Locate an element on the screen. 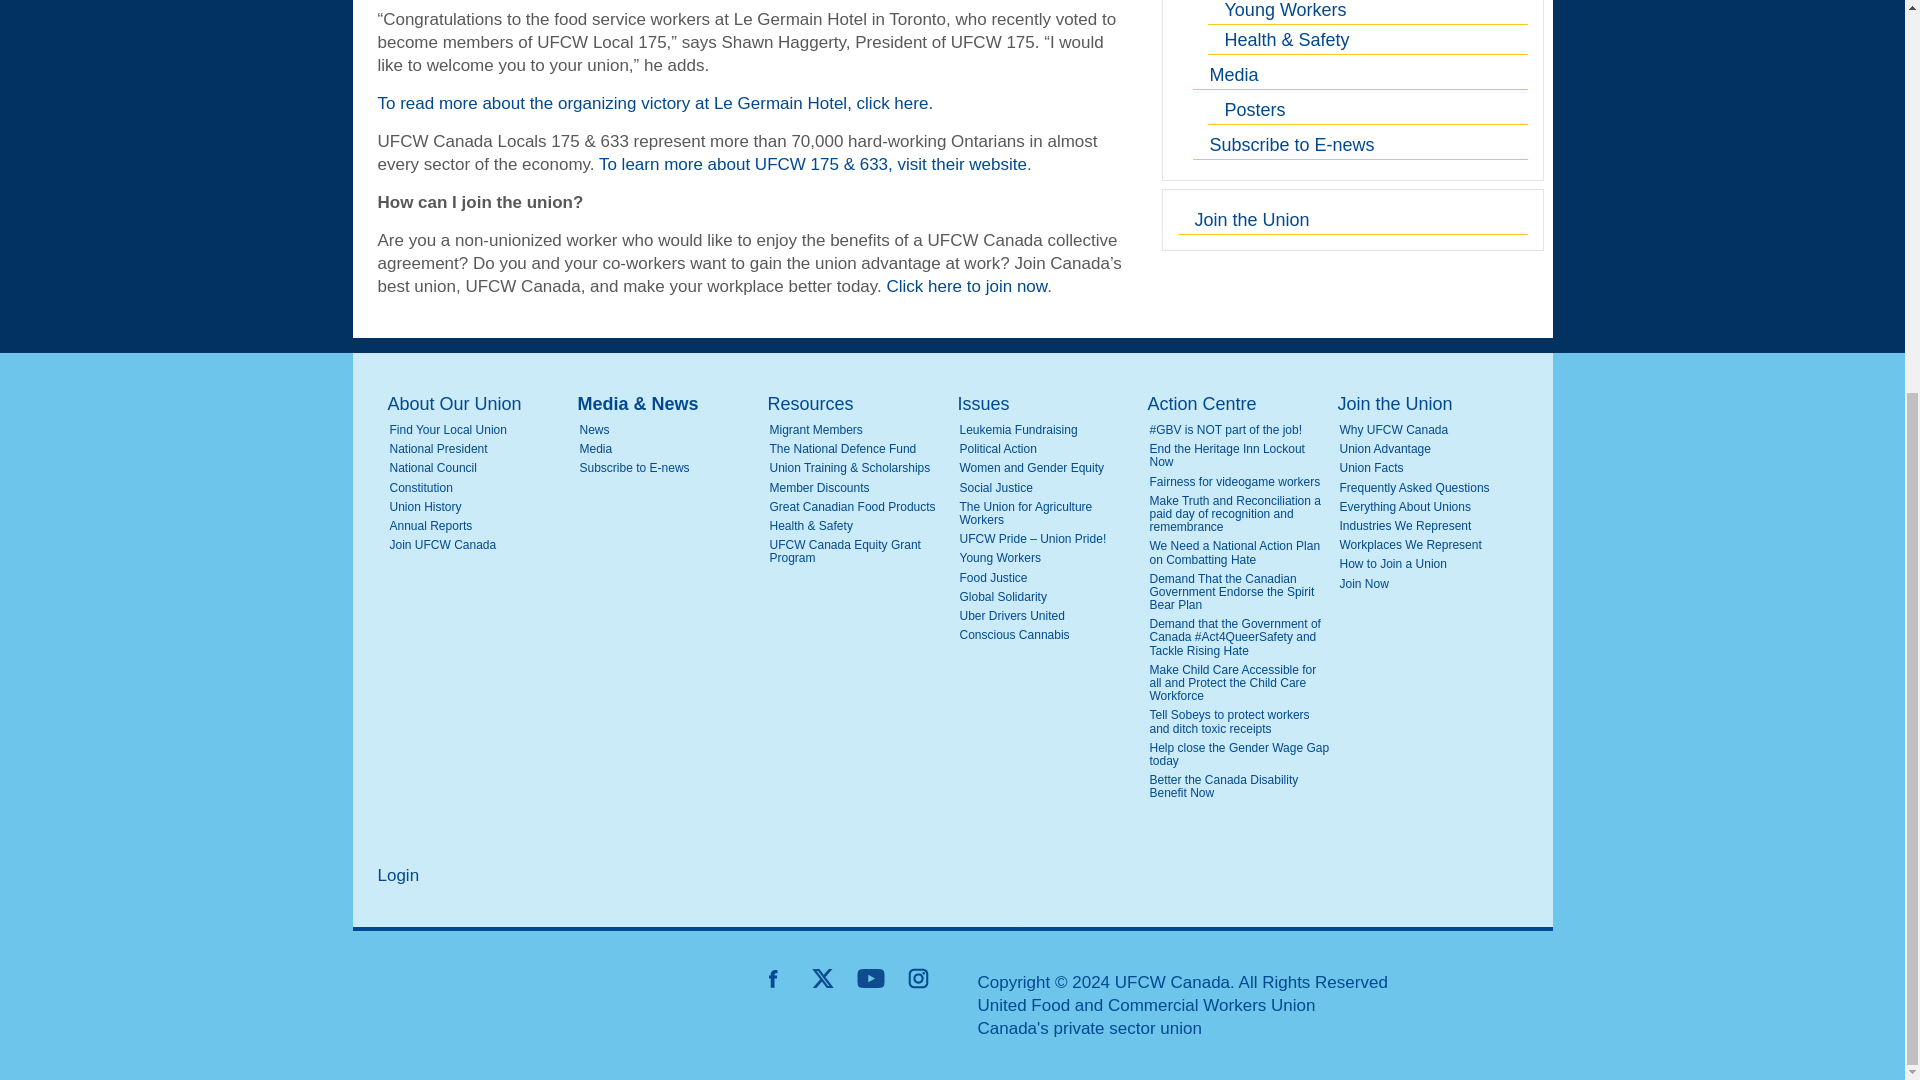 This screenshot has height=1080, width=1920. National President is located at coordinates (480, 448).